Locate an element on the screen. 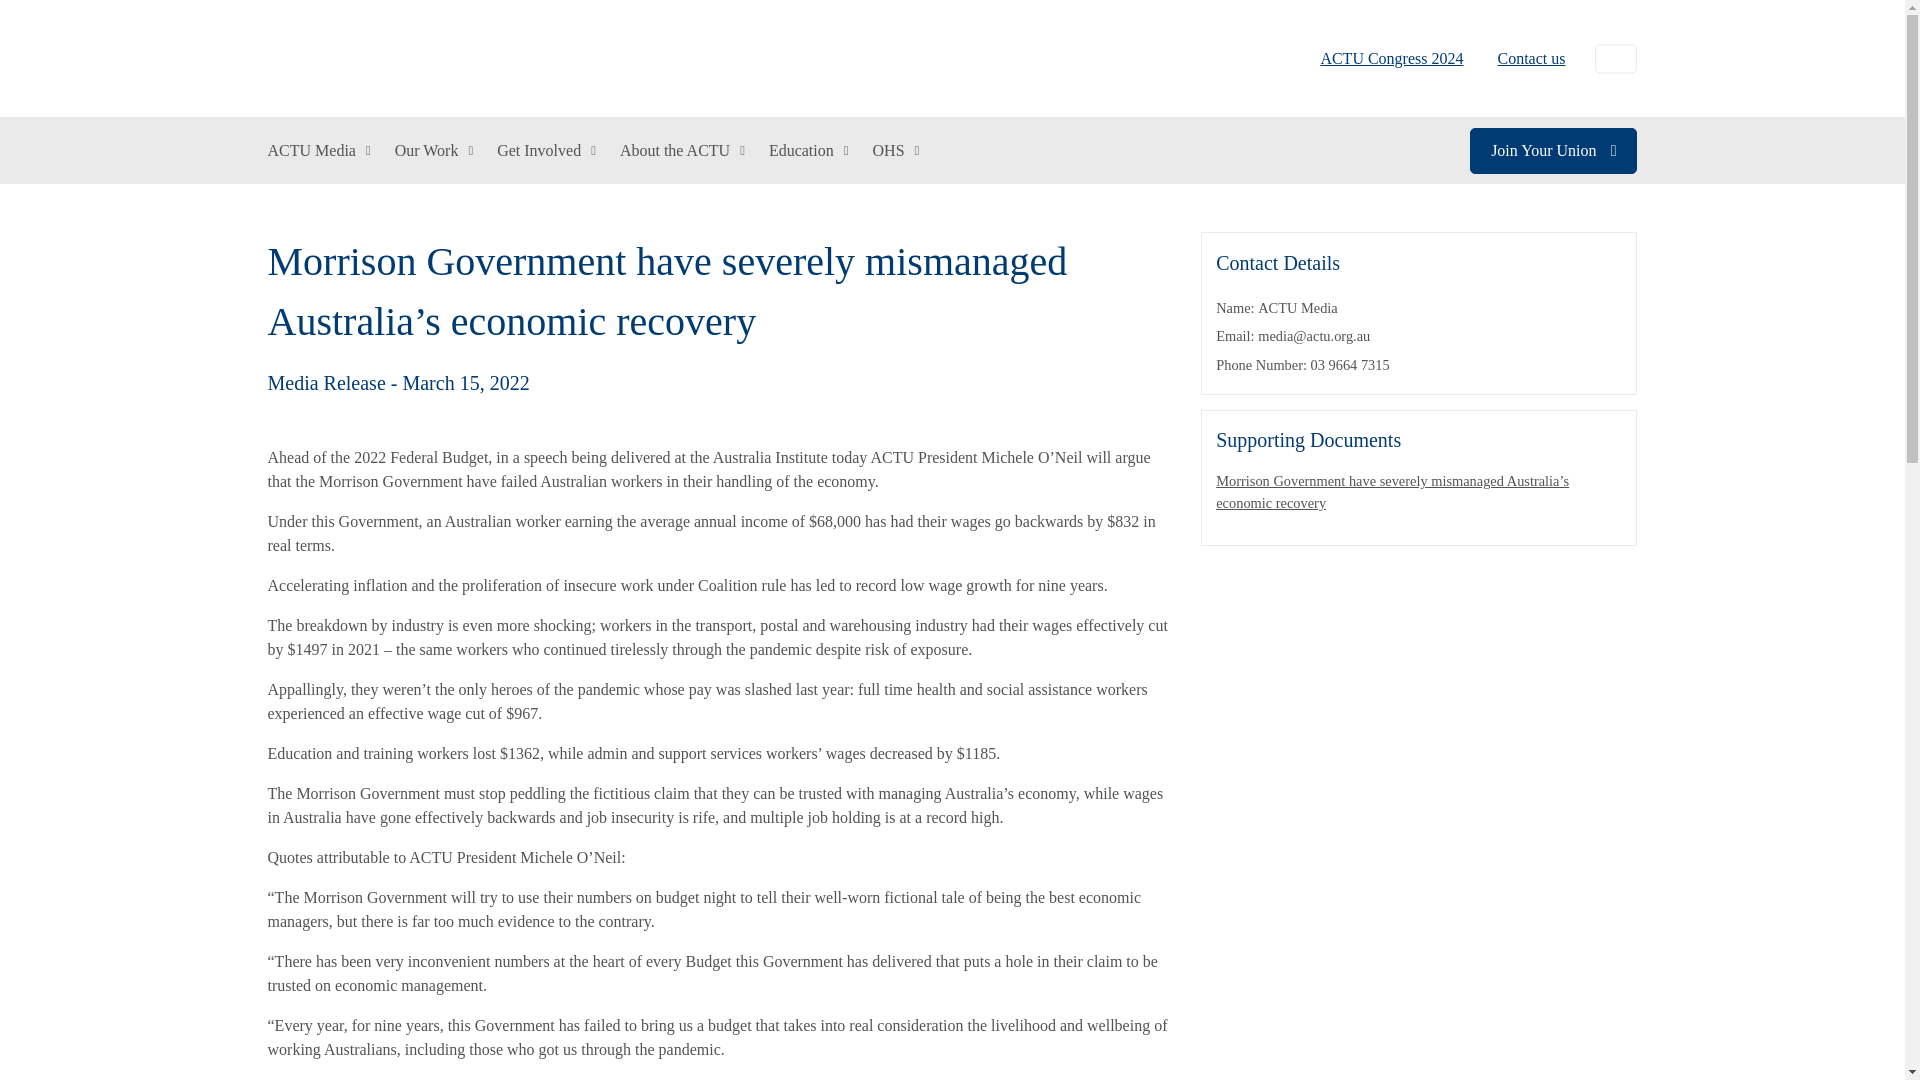 This screenshot has height=1080, width=1920. ACTU Congress 2024 is located at coordinates (1392, 58).